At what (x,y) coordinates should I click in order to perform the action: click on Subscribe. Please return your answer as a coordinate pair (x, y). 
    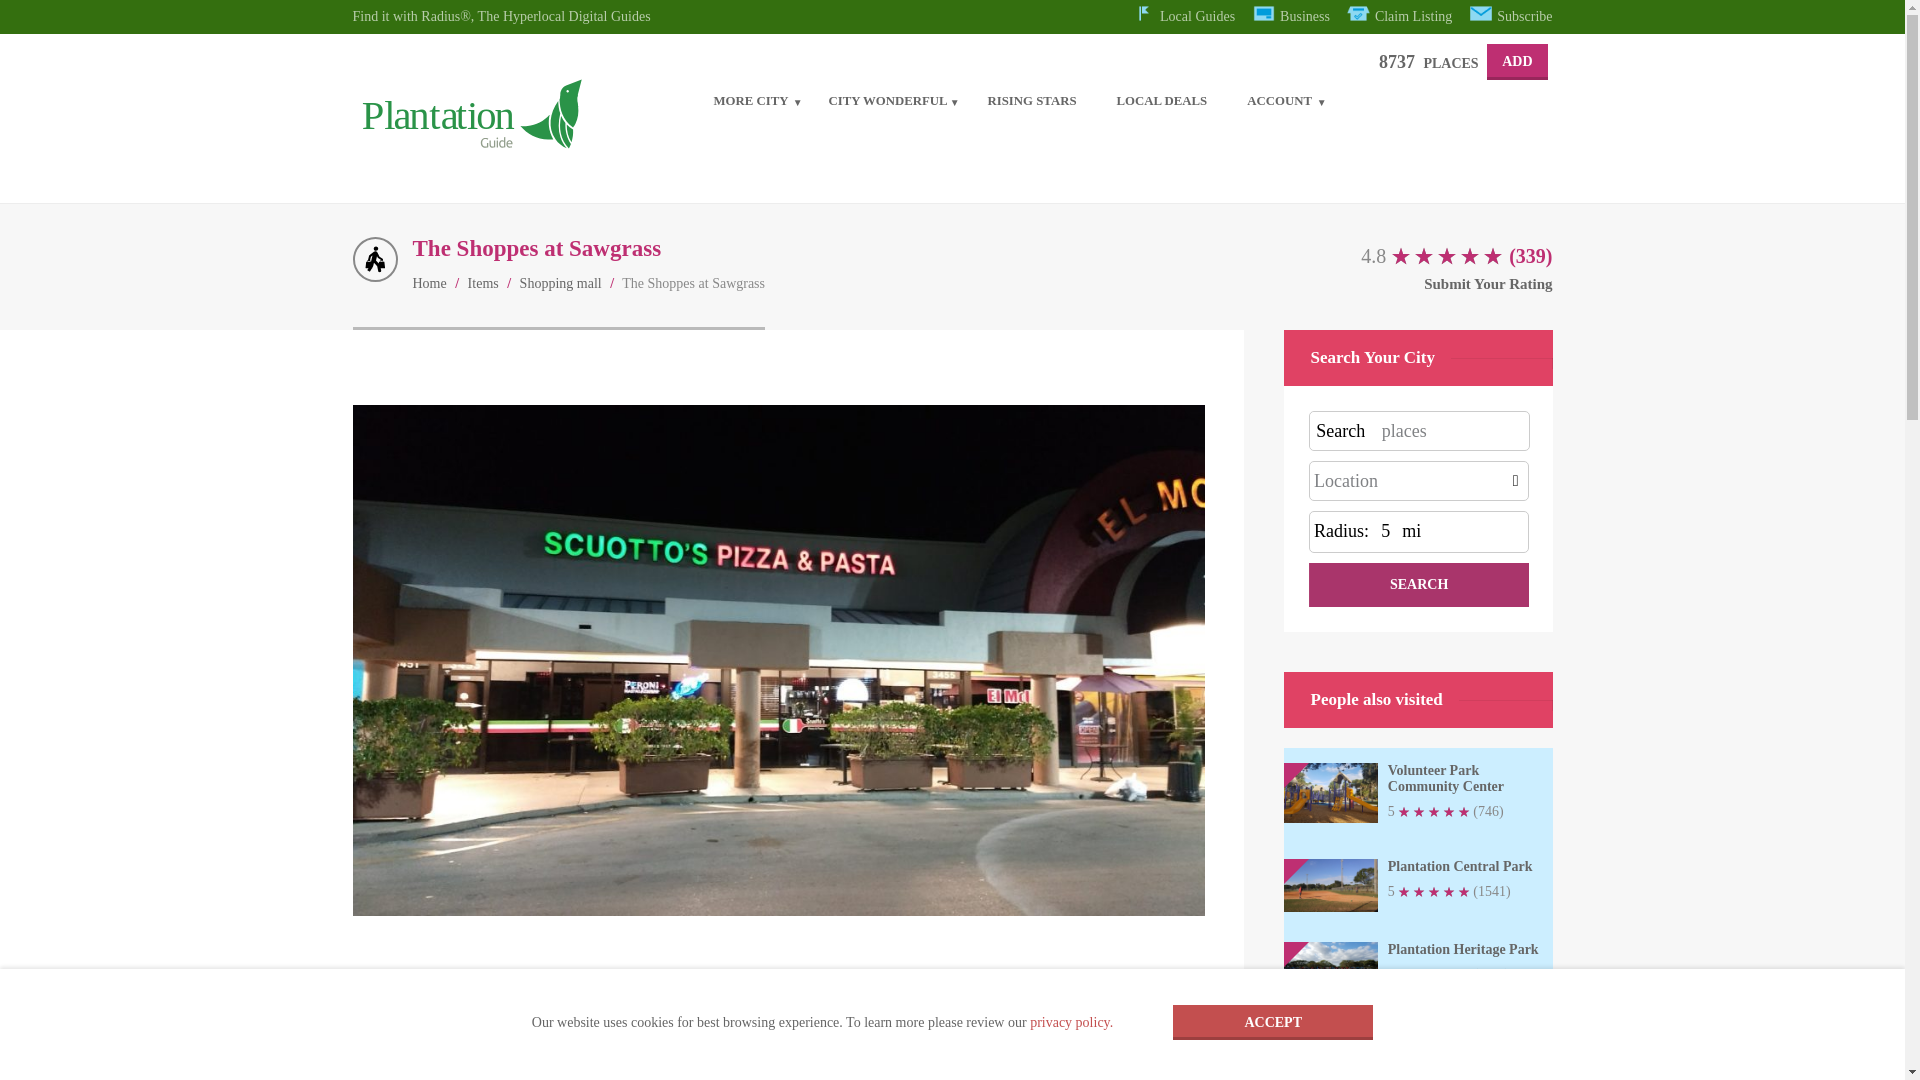
    Looking at the image, I should click on (1512, 16).